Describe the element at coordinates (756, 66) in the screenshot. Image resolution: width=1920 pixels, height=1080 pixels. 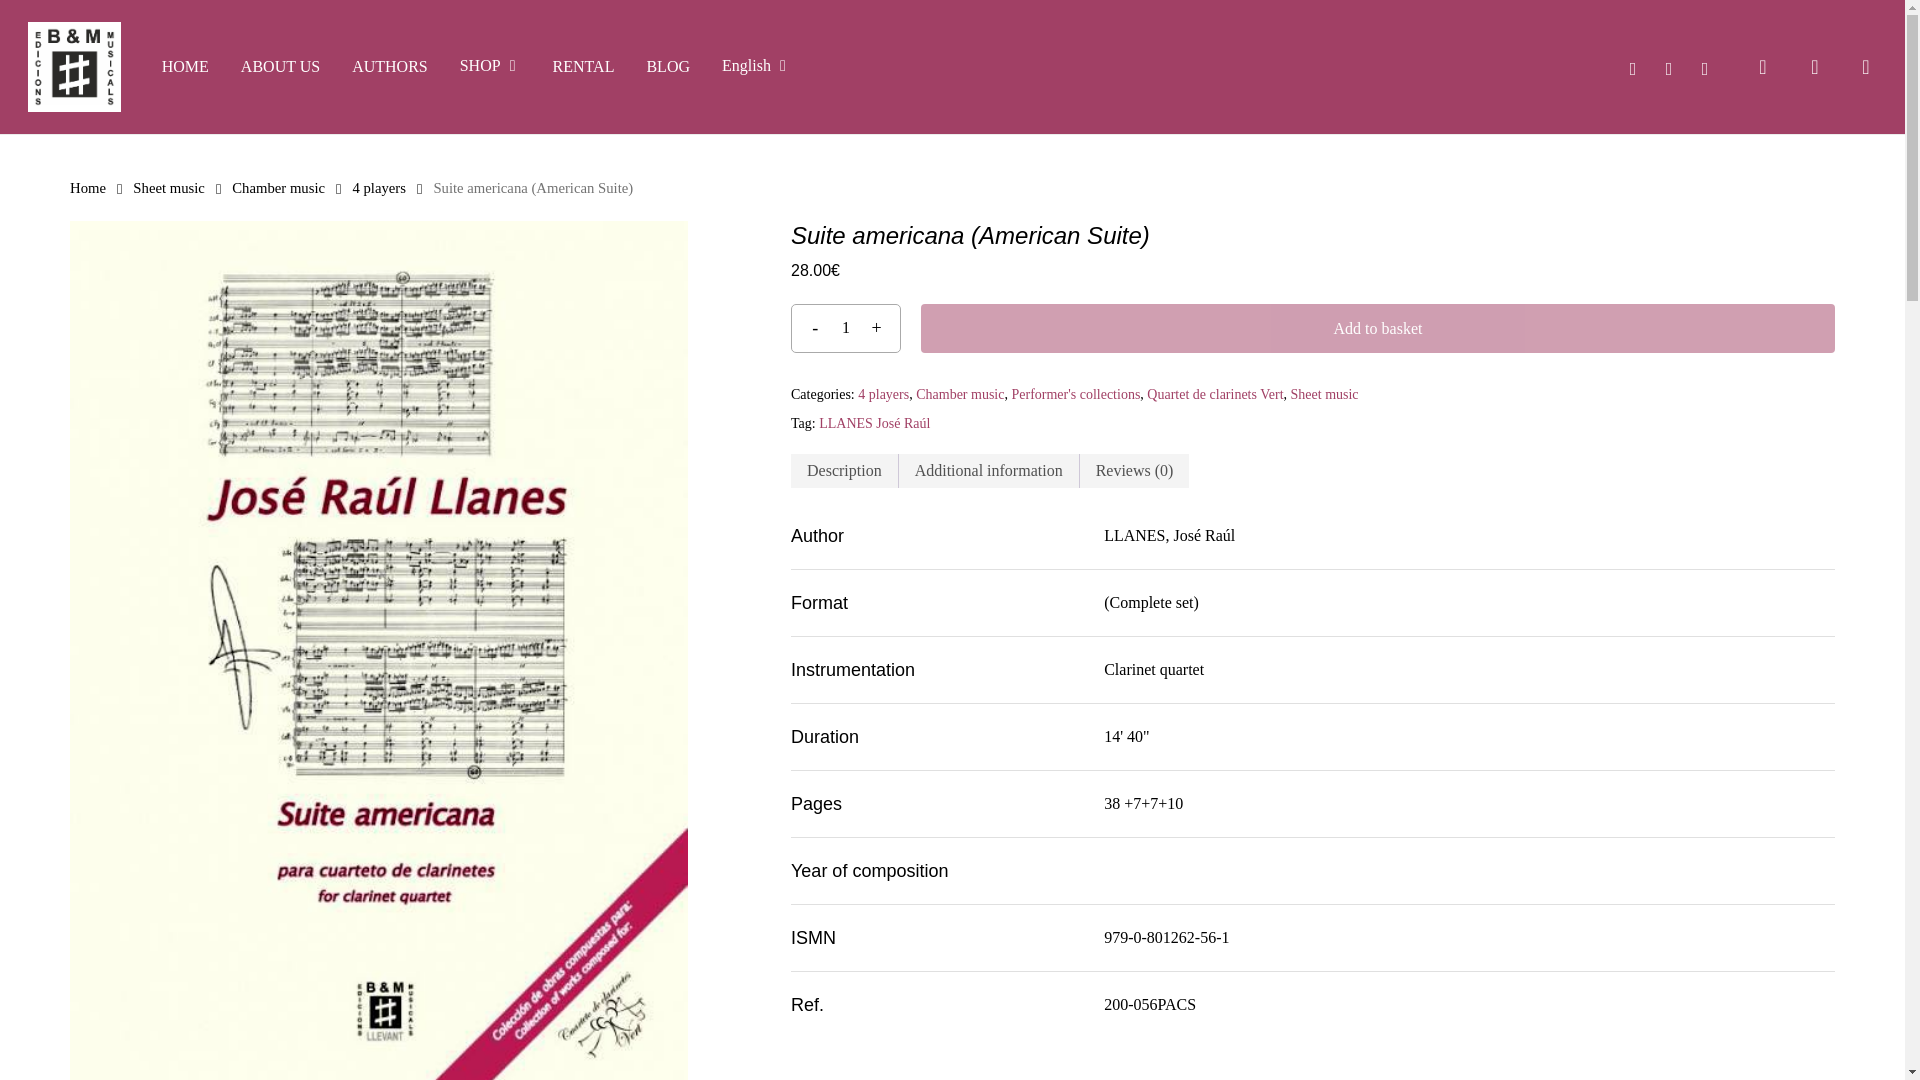
I see `English` at that location.